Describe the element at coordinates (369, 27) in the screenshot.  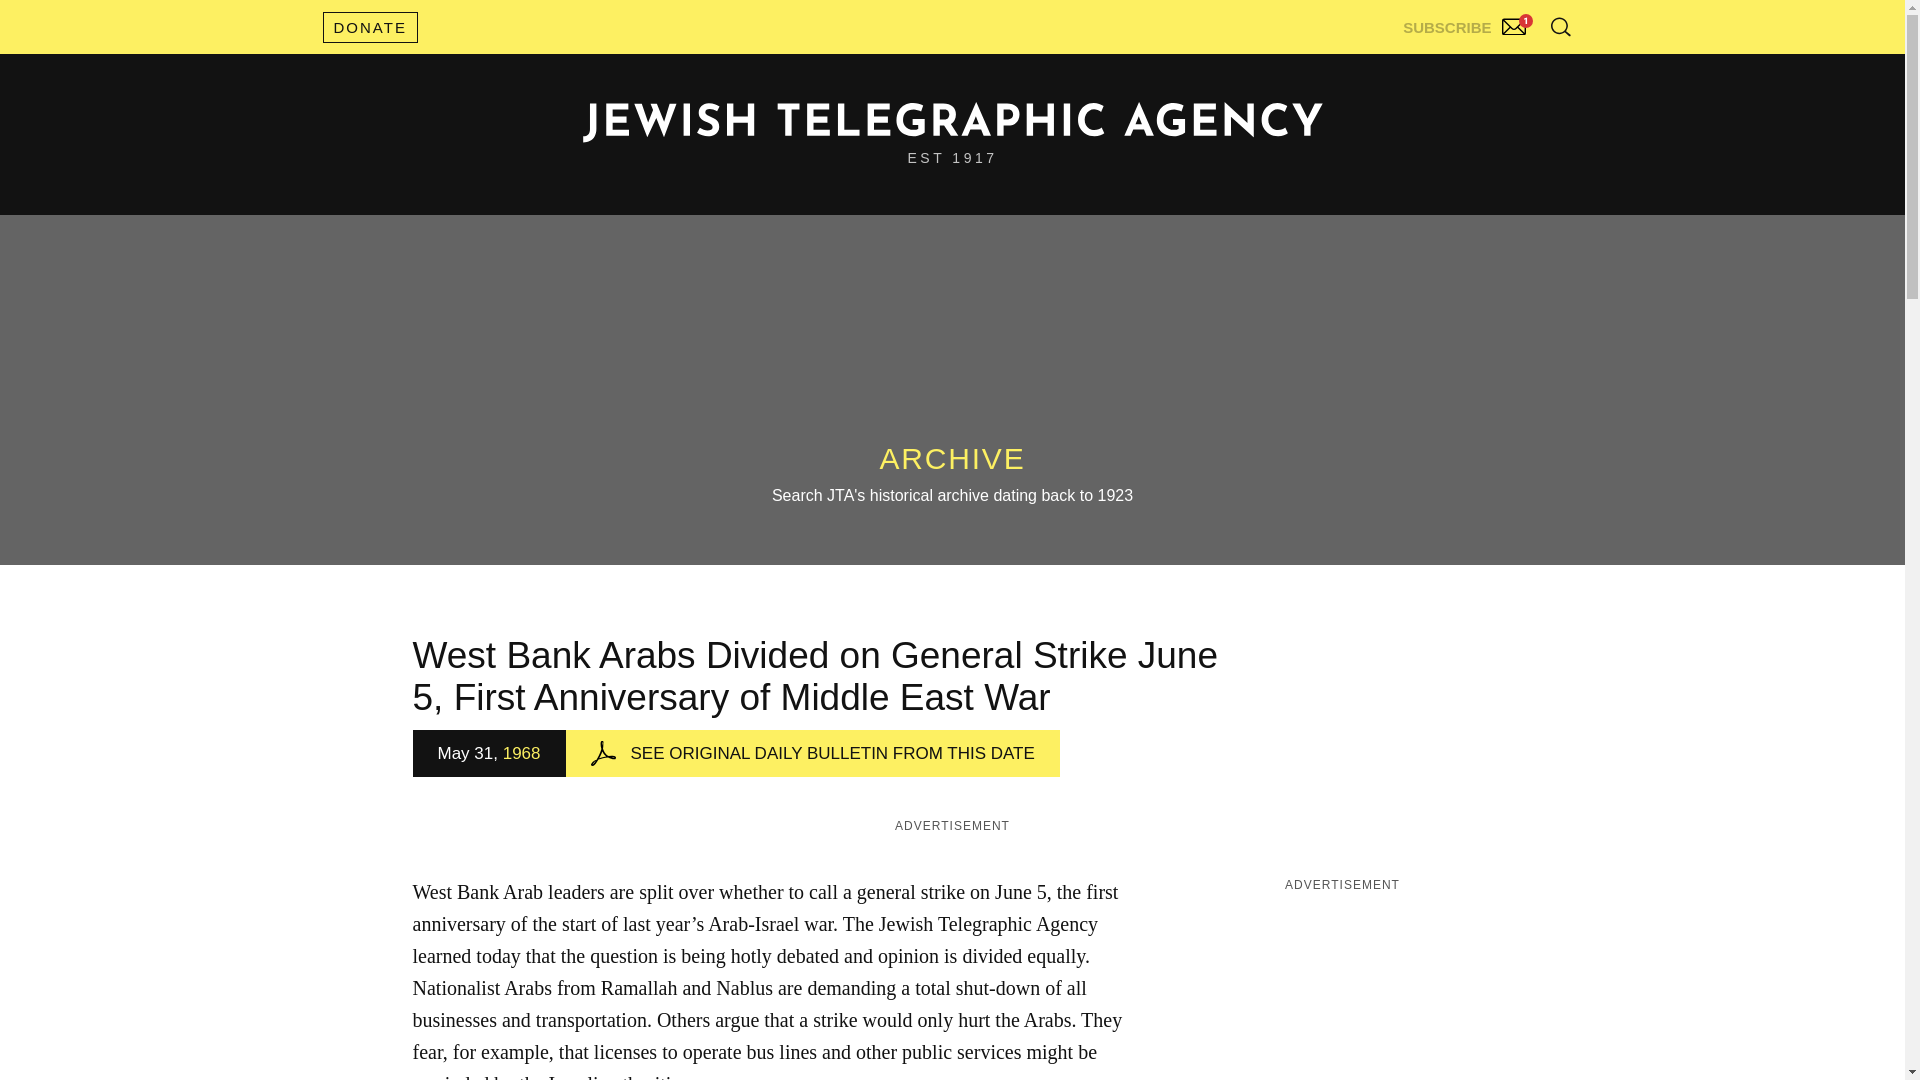
I see `DONATE` at that location.